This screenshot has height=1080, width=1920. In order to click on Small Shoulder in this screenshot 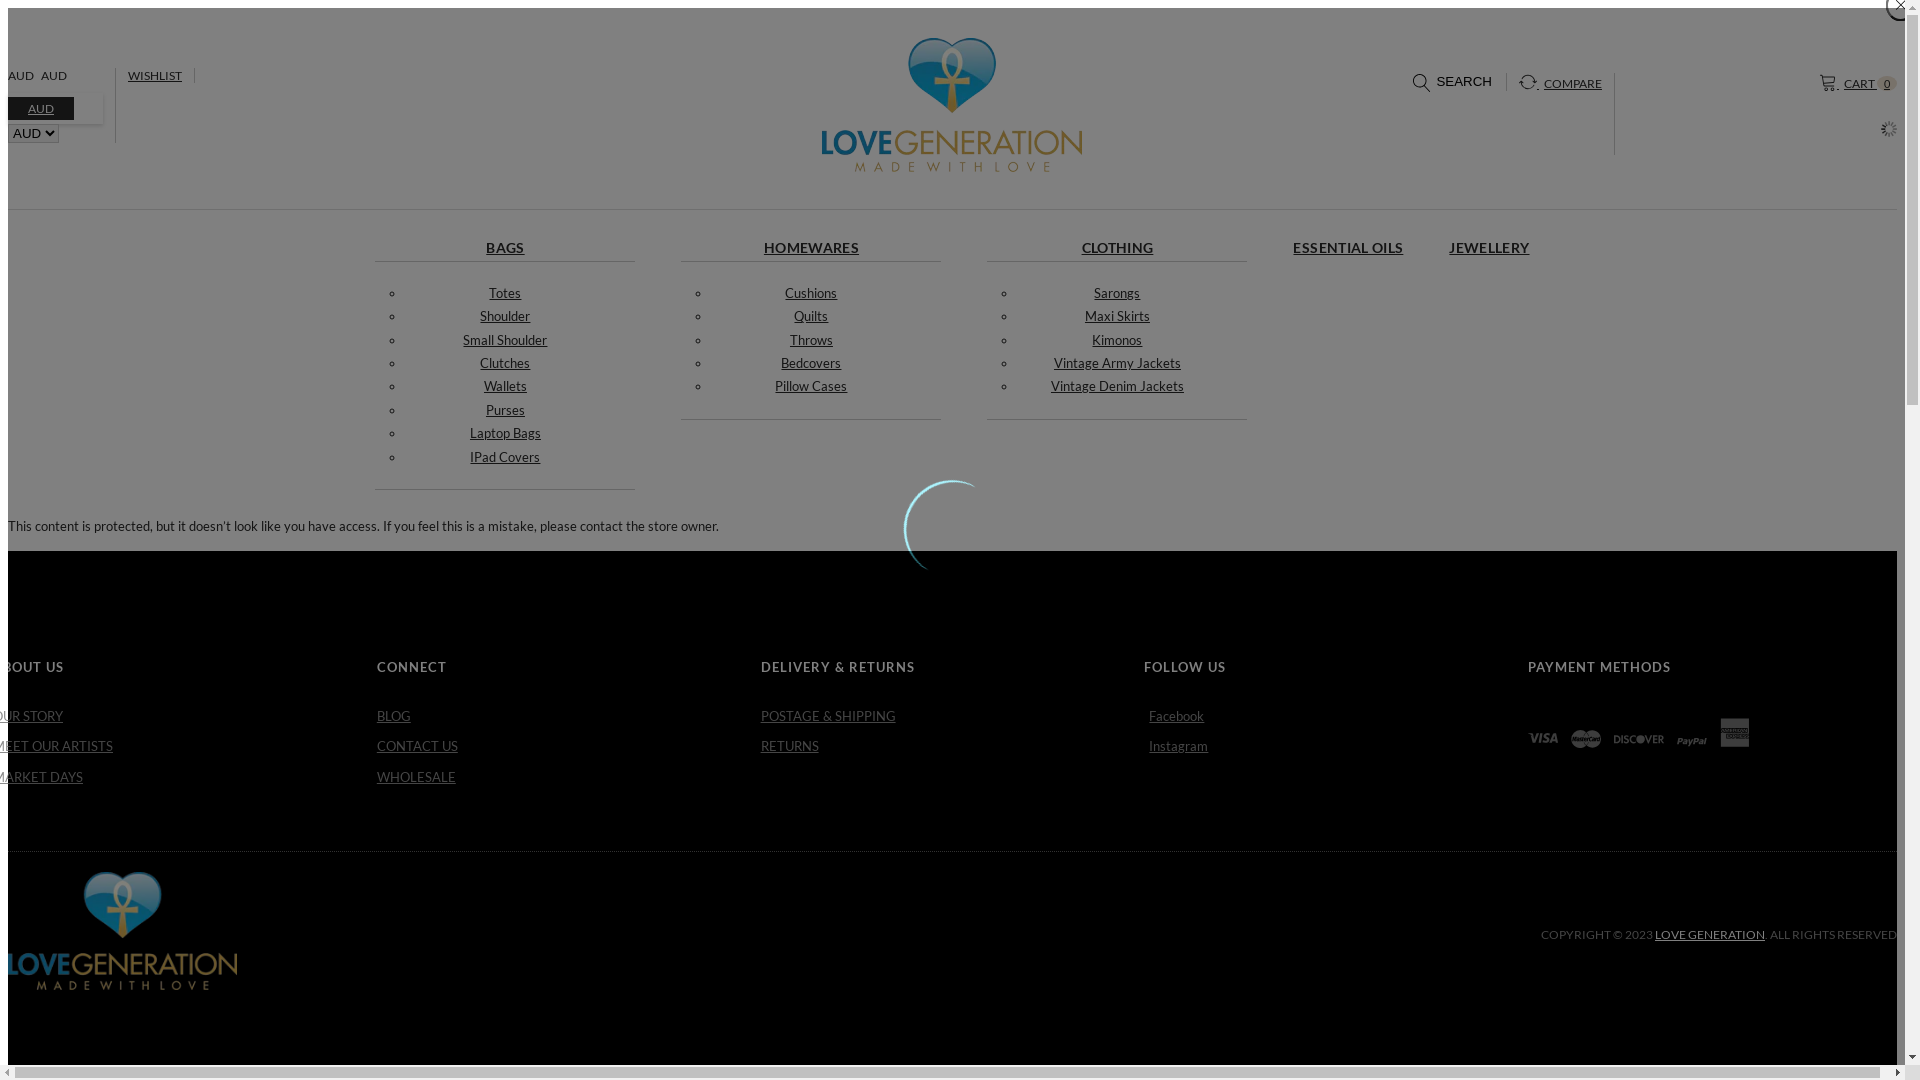, I will do `click(505, 340)`.